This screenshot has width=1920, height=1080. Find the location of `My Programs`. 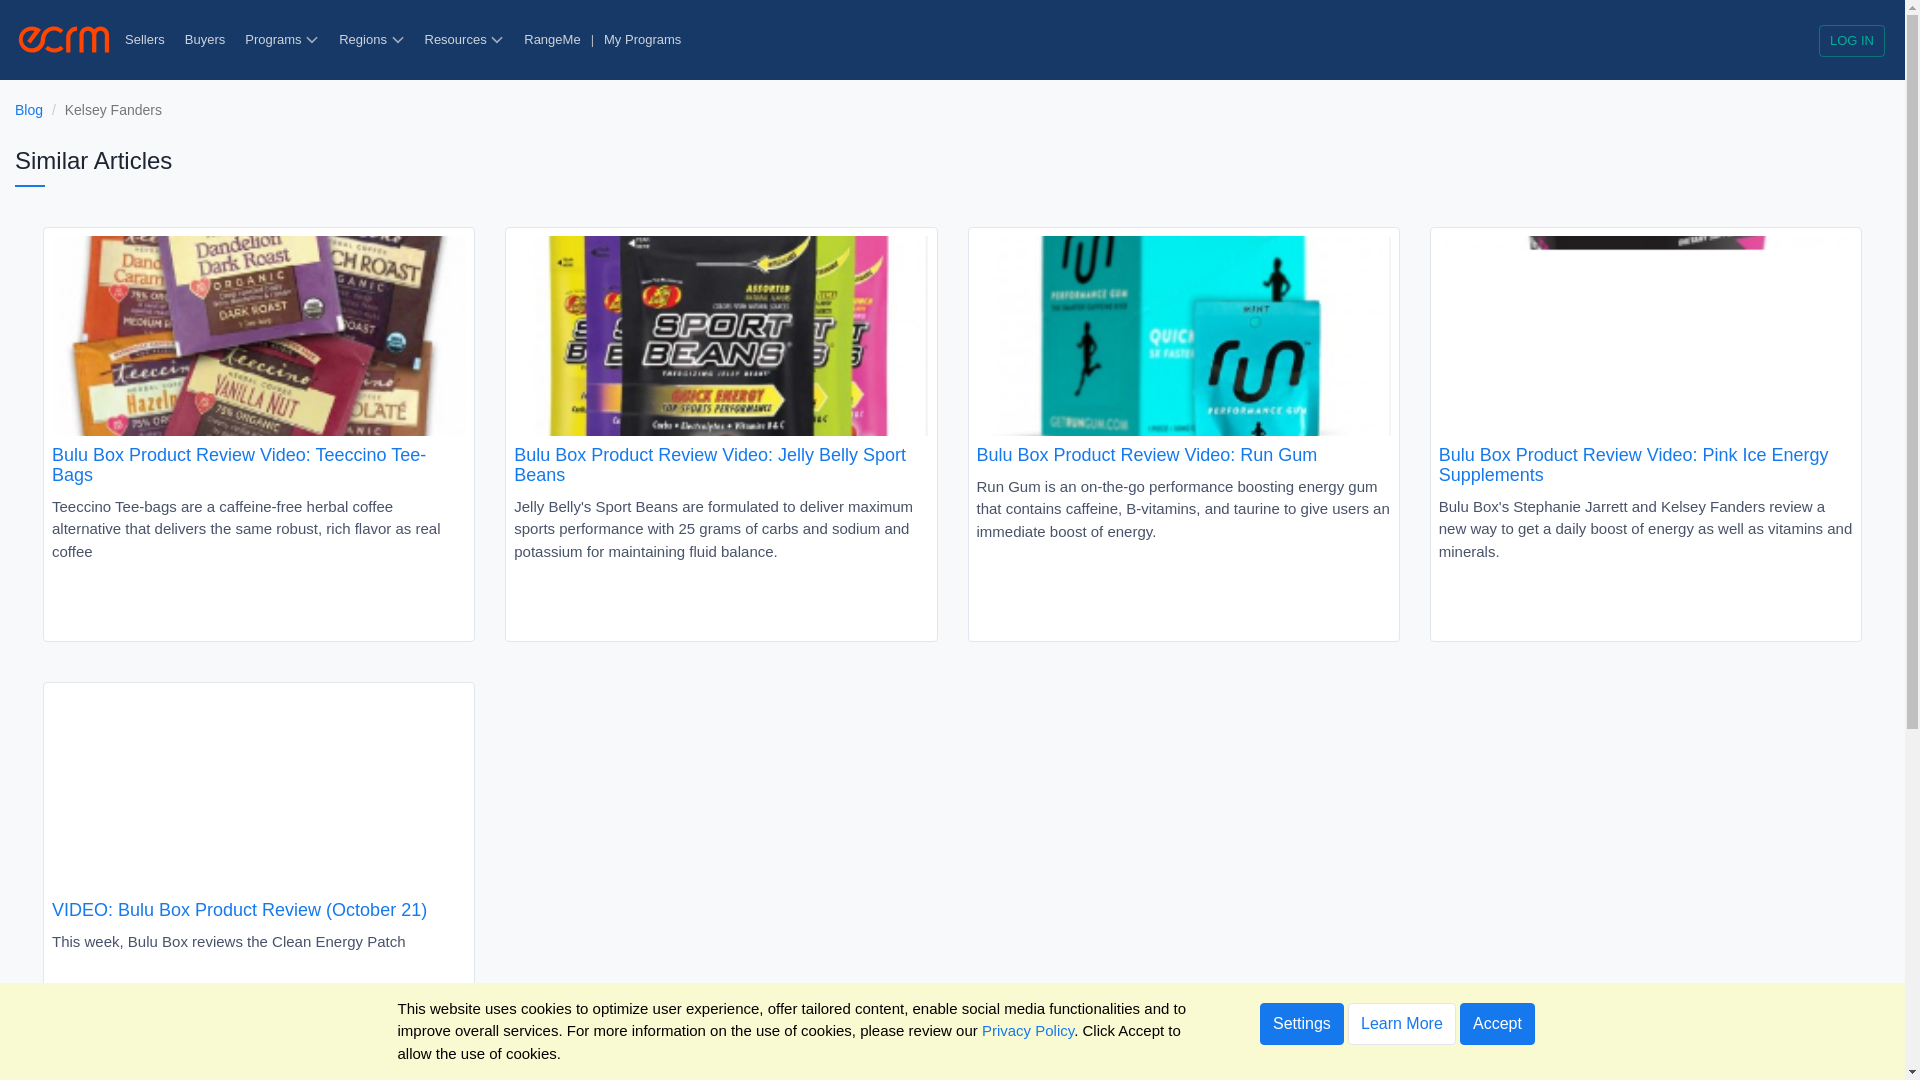

My Programs is located at coordinates (642, 40).